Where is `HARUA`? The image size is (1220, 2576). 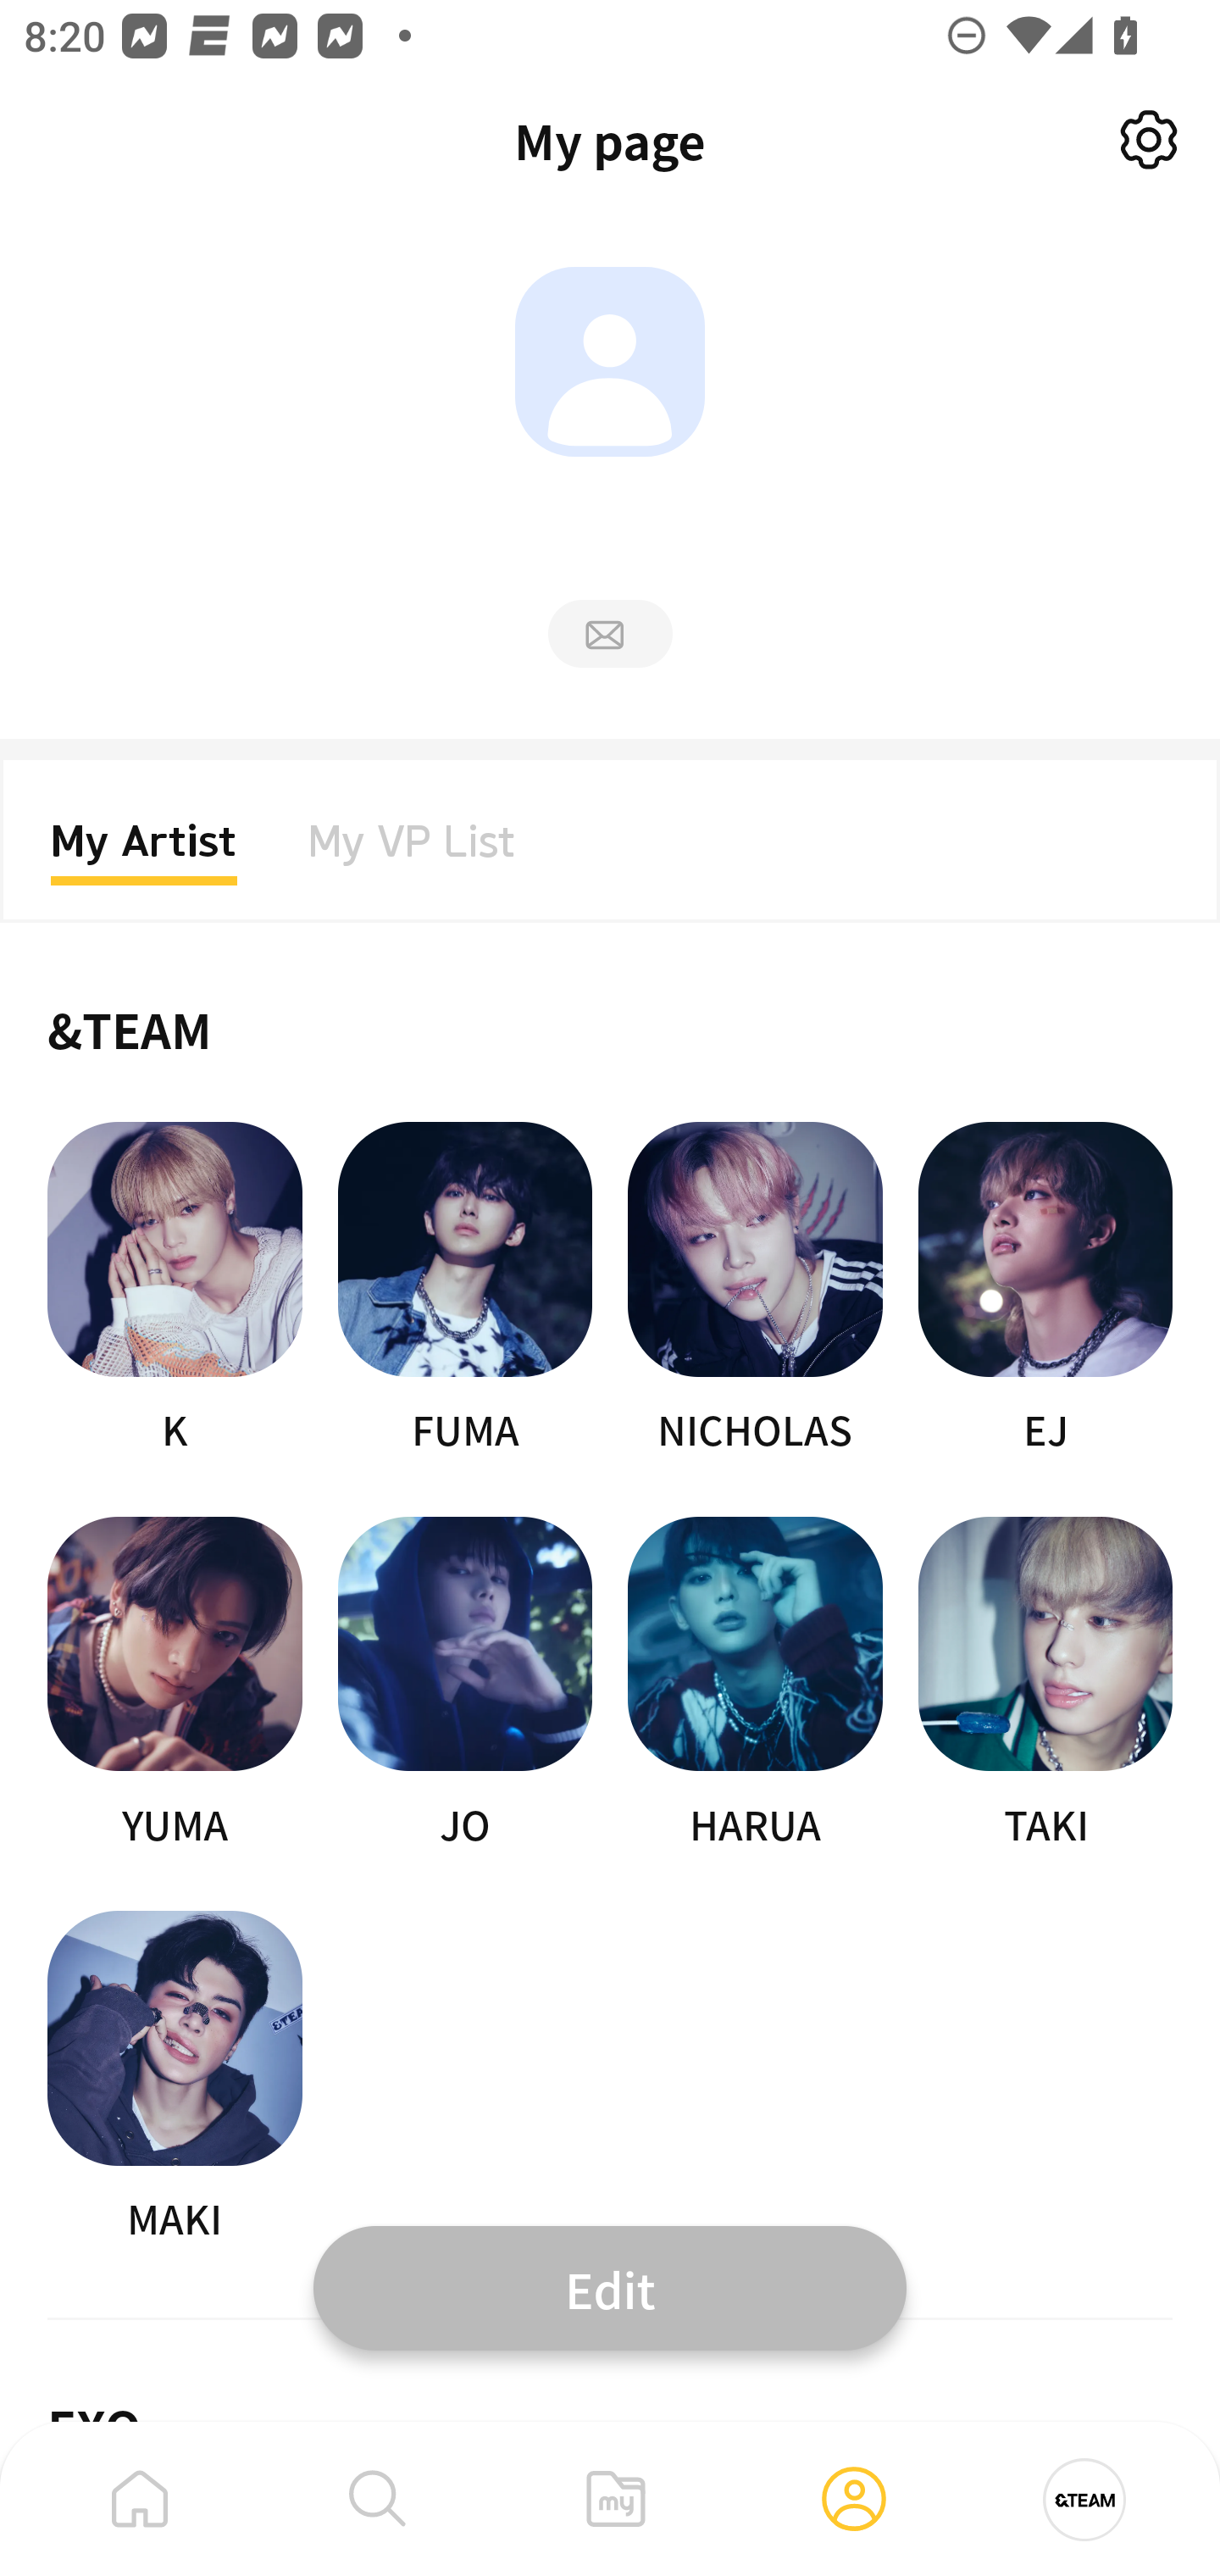
HARUA is located at coordinates (756, 1685).